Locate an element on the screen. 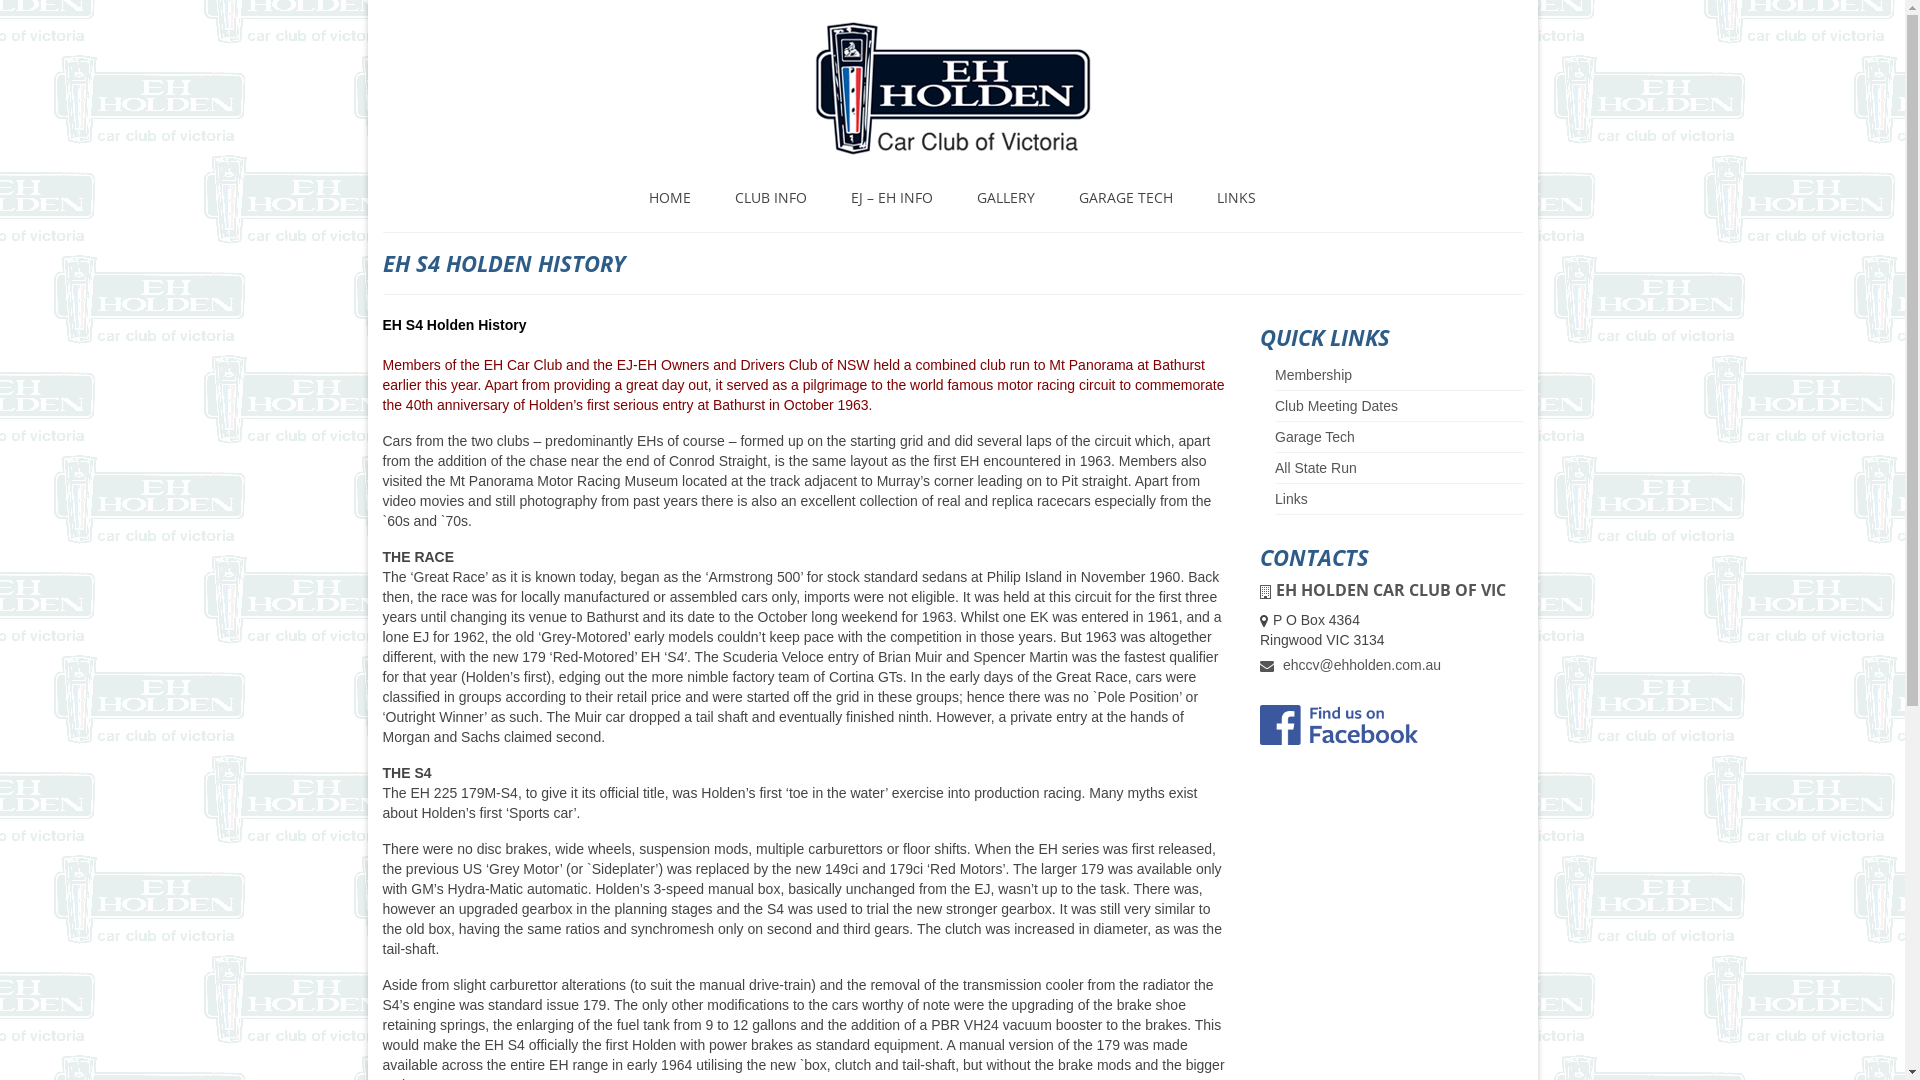 The width and height of the screenshot is (1920, 1080). All State Run is located at coordinates (1316, 468).